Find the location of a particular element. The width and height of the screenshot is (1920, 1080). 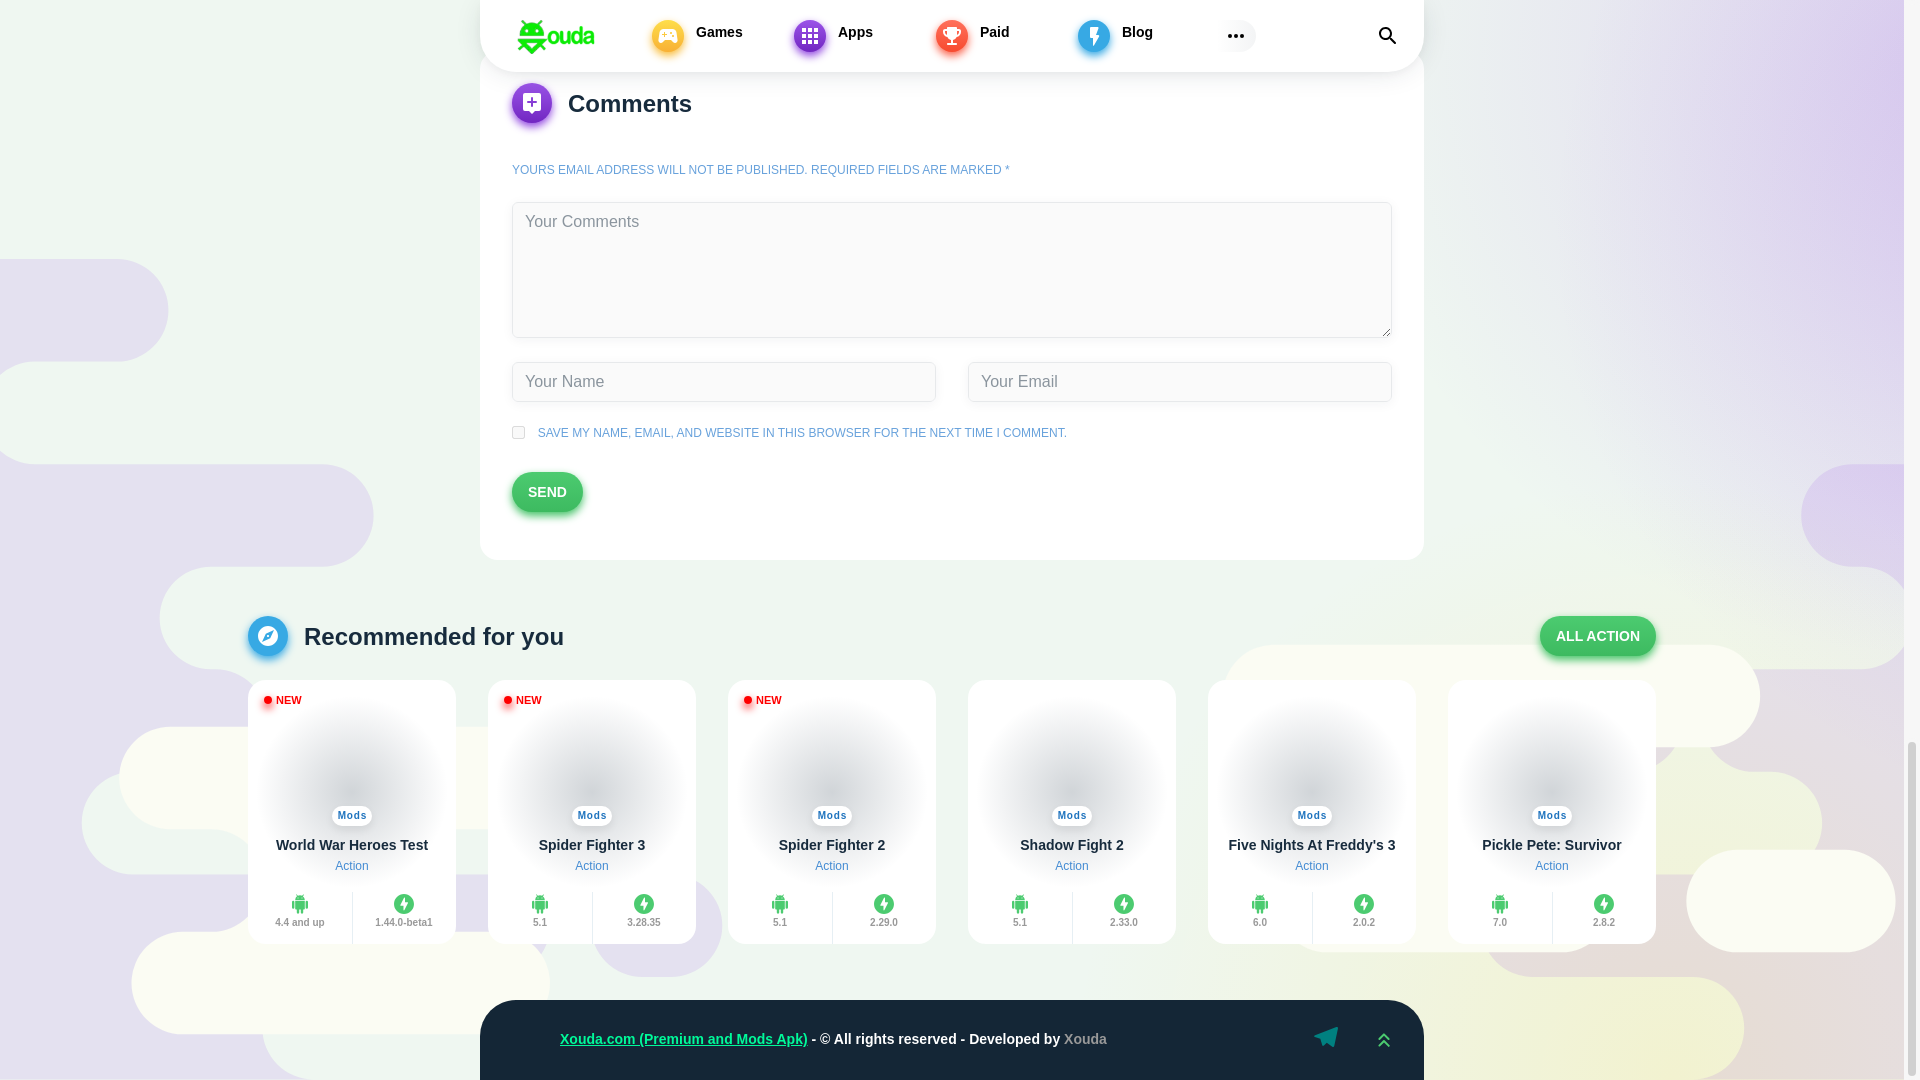

yes is located at coordinates (518, 432).